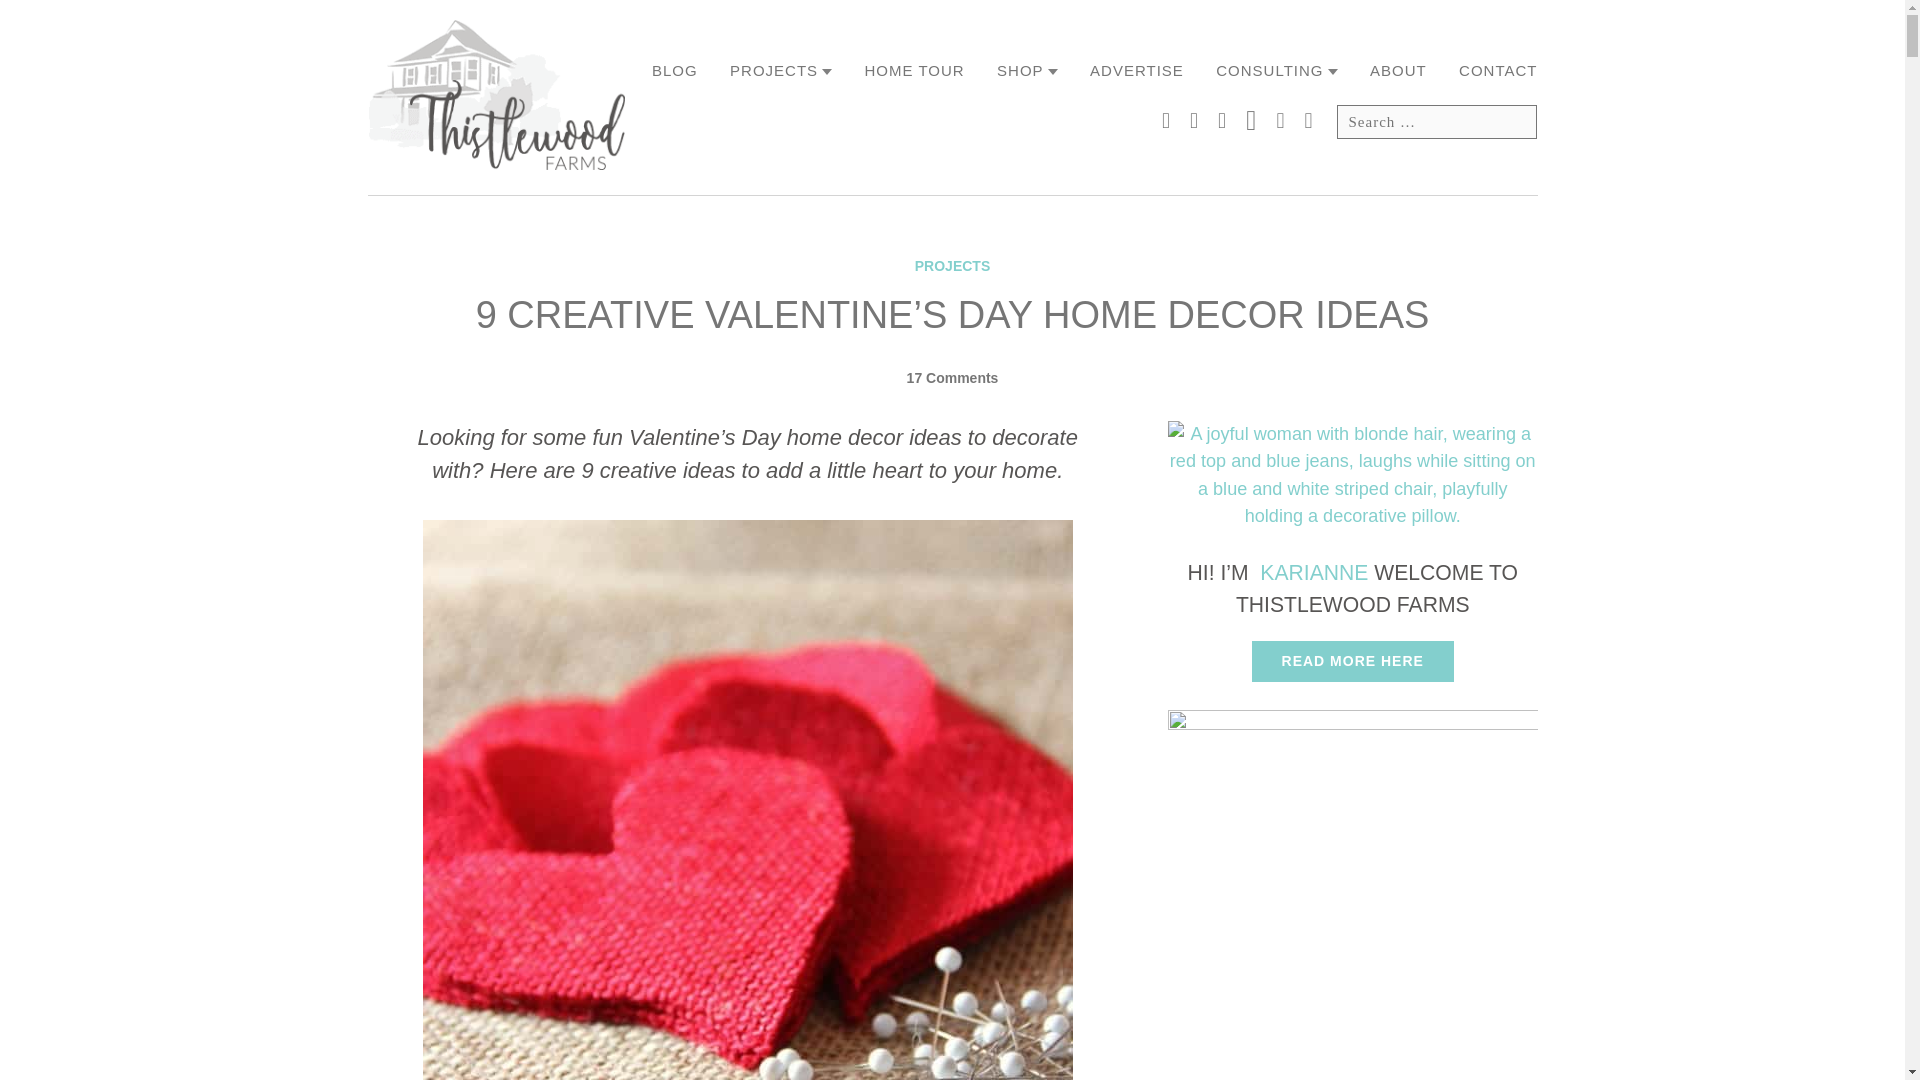  I want to click on 17 Comments, so click(952, 378).